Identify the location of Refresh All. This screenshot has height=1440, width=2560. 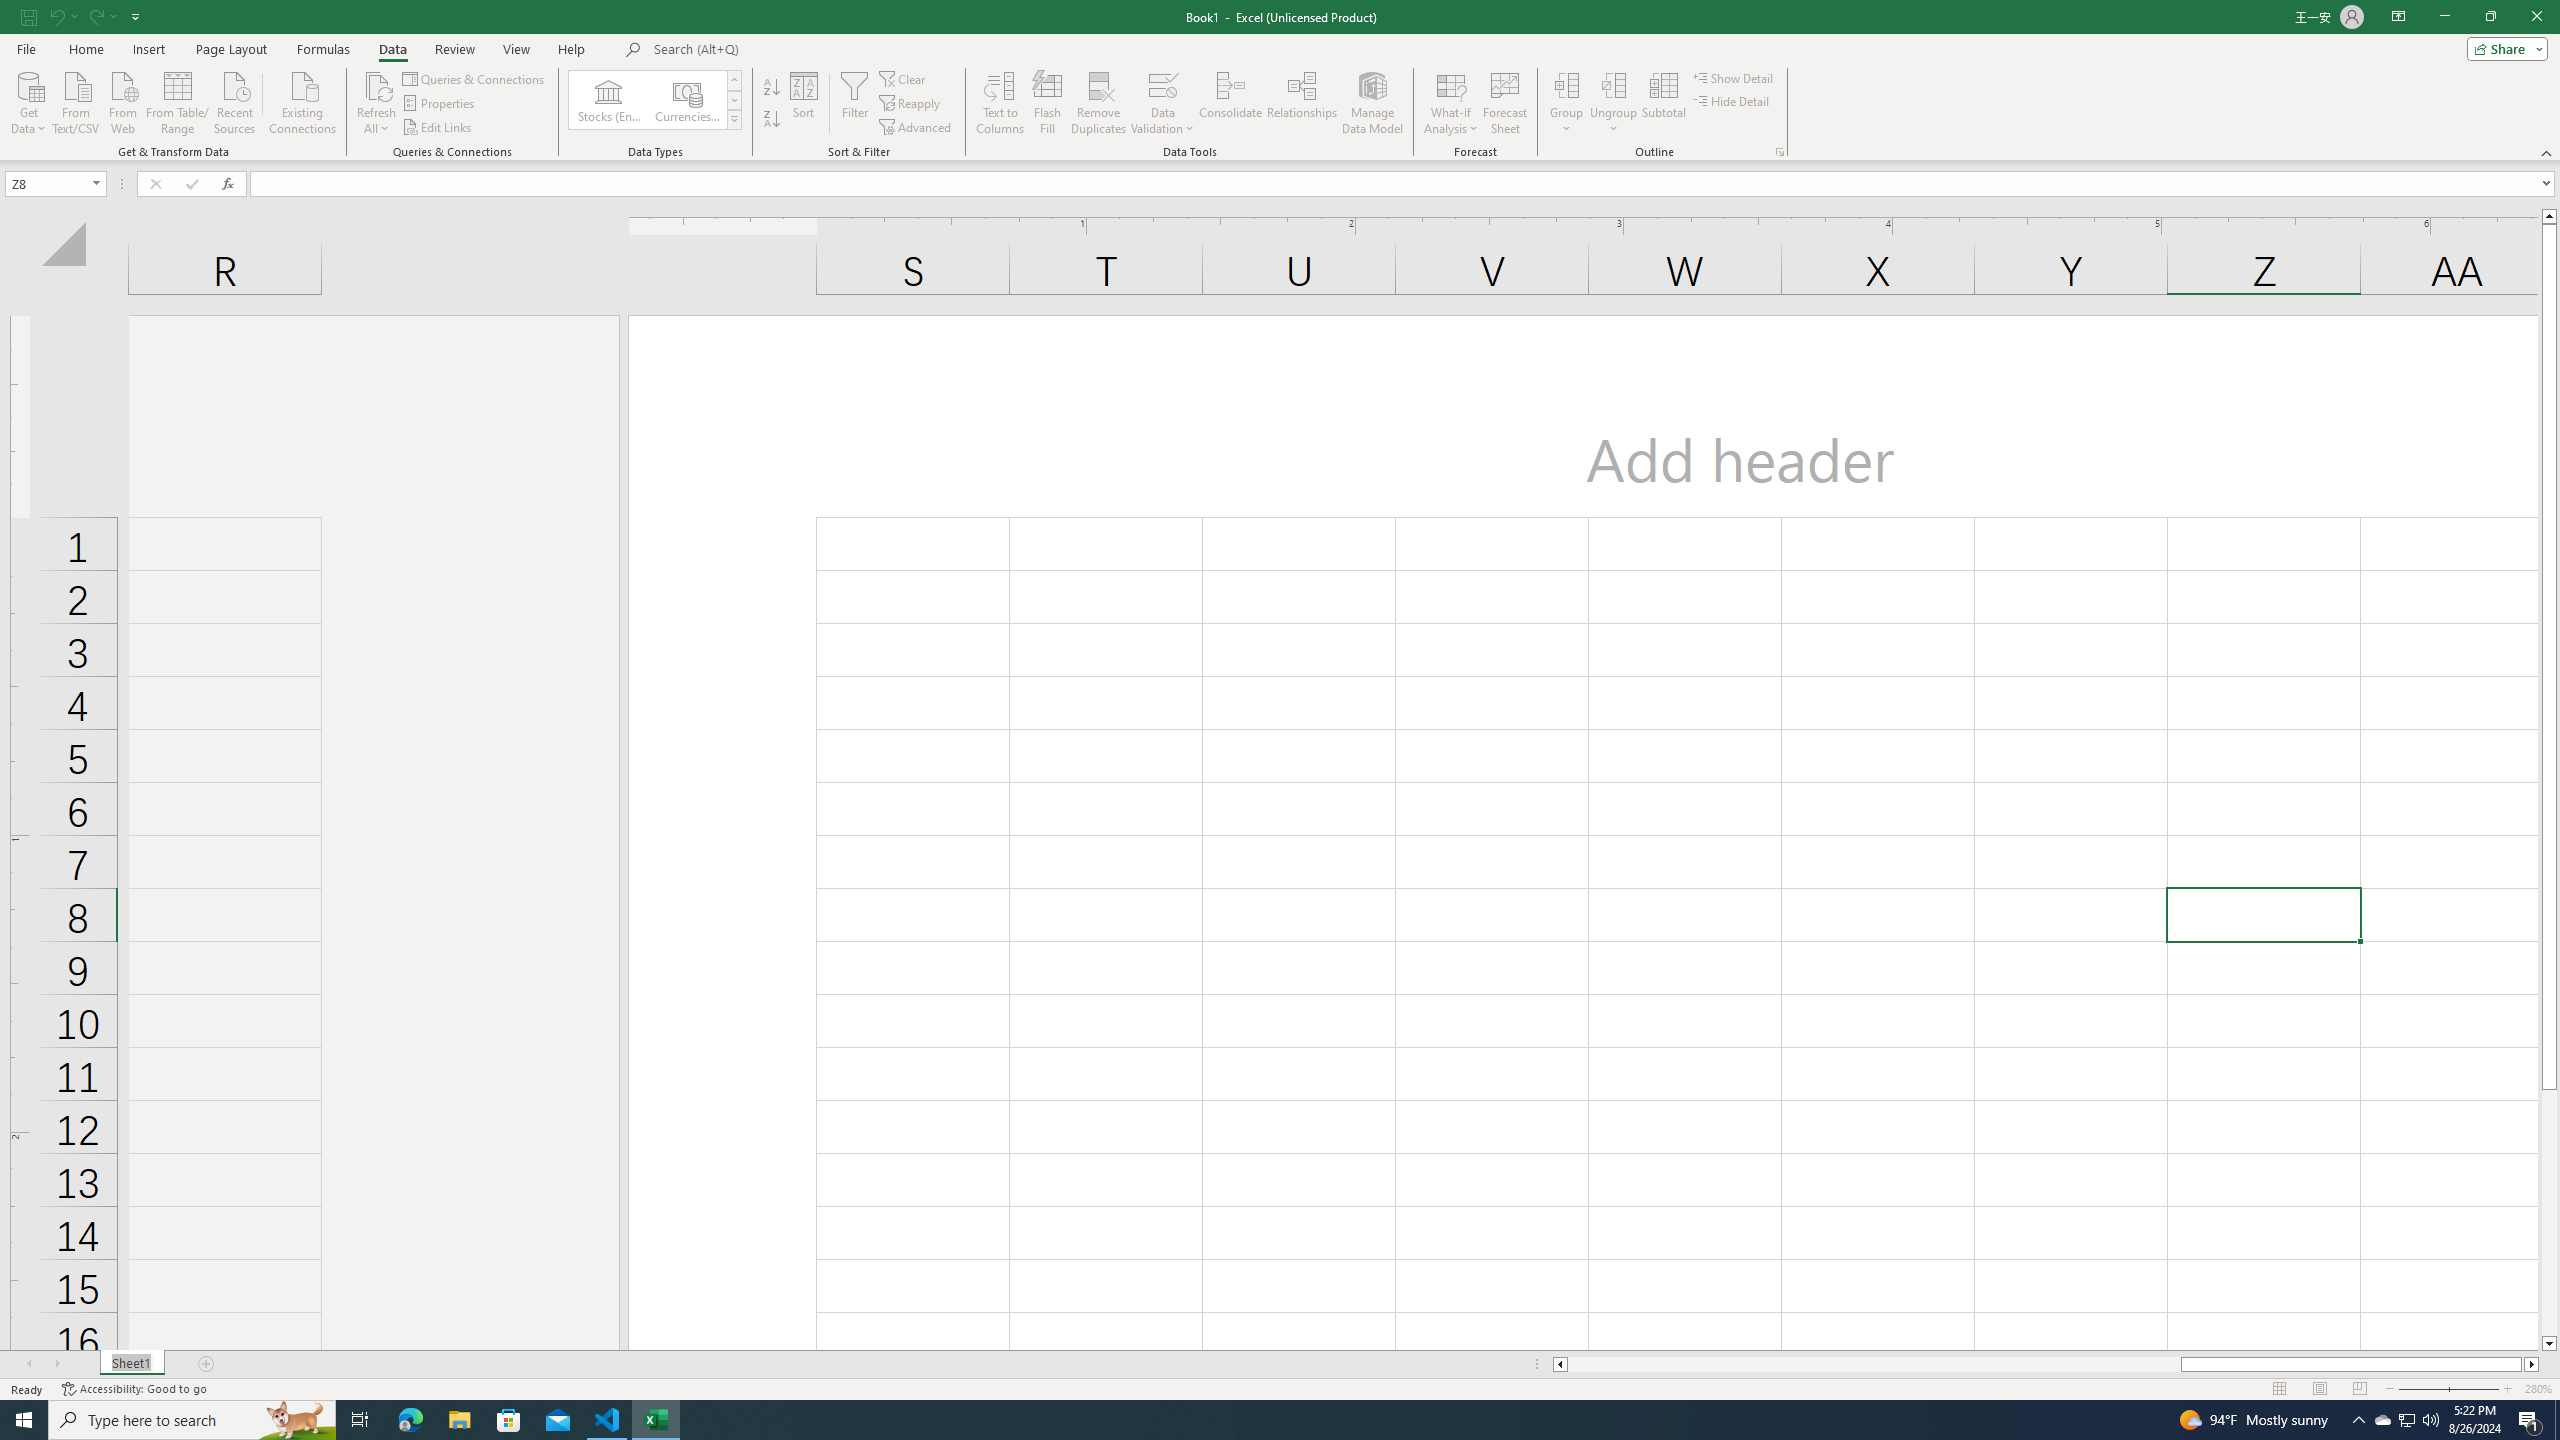
(377, 103).